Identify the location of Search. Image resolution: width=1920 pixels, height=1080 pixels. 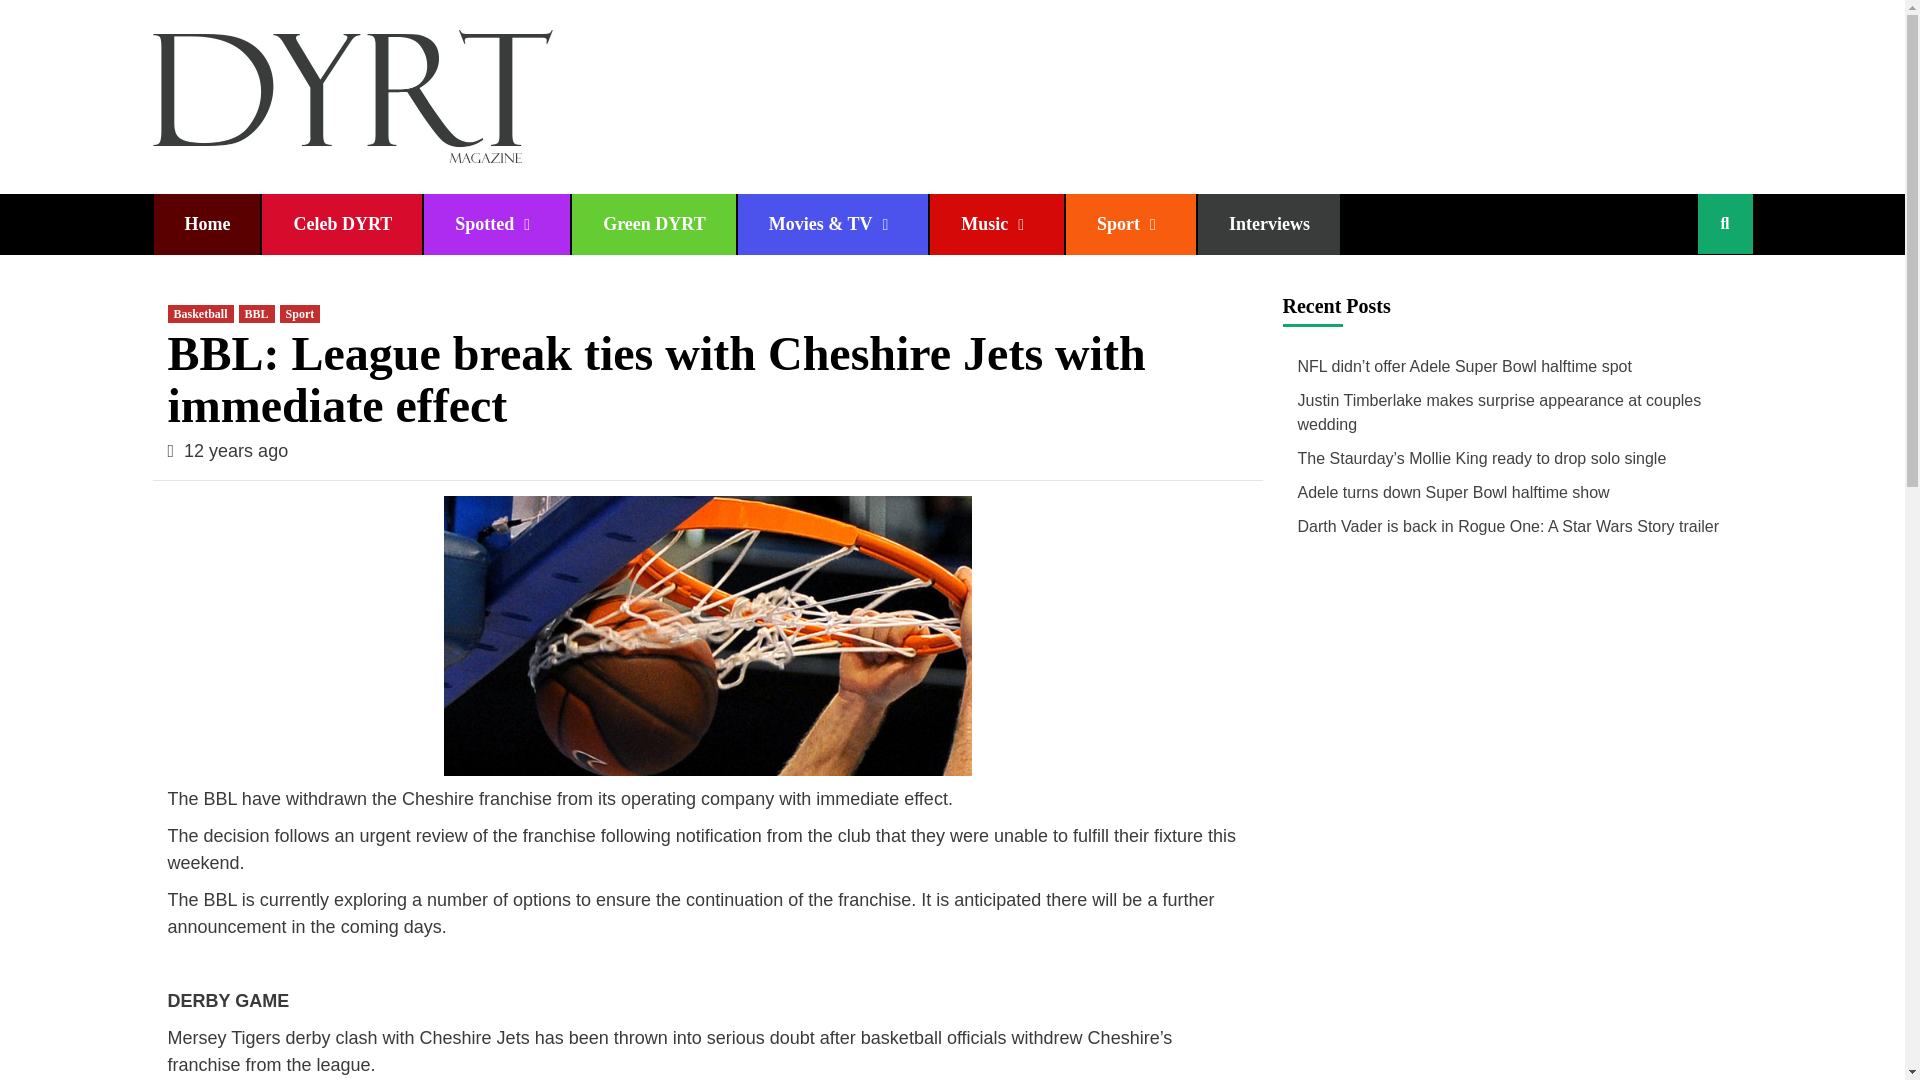
(1678, 286).